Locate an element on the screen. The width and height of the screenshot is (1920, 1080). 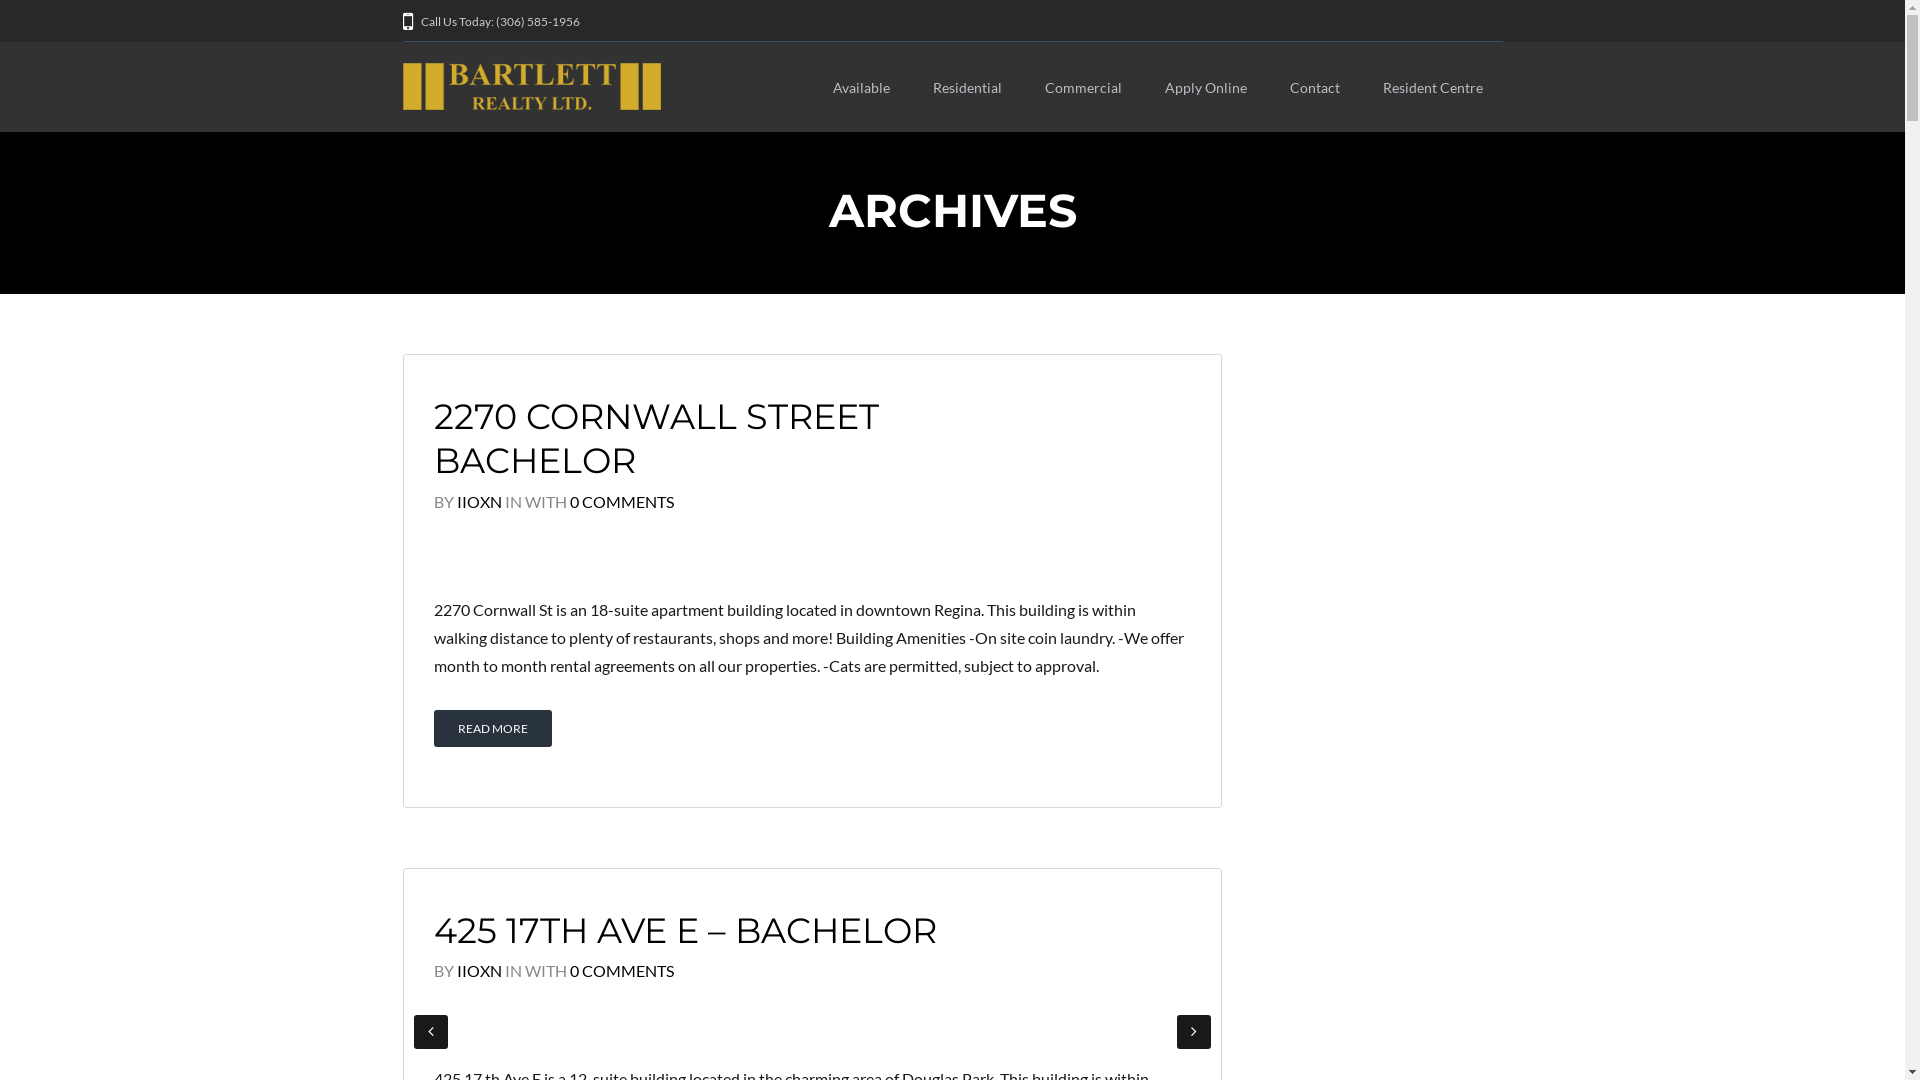
Residential is located at coordinates (966, 77).